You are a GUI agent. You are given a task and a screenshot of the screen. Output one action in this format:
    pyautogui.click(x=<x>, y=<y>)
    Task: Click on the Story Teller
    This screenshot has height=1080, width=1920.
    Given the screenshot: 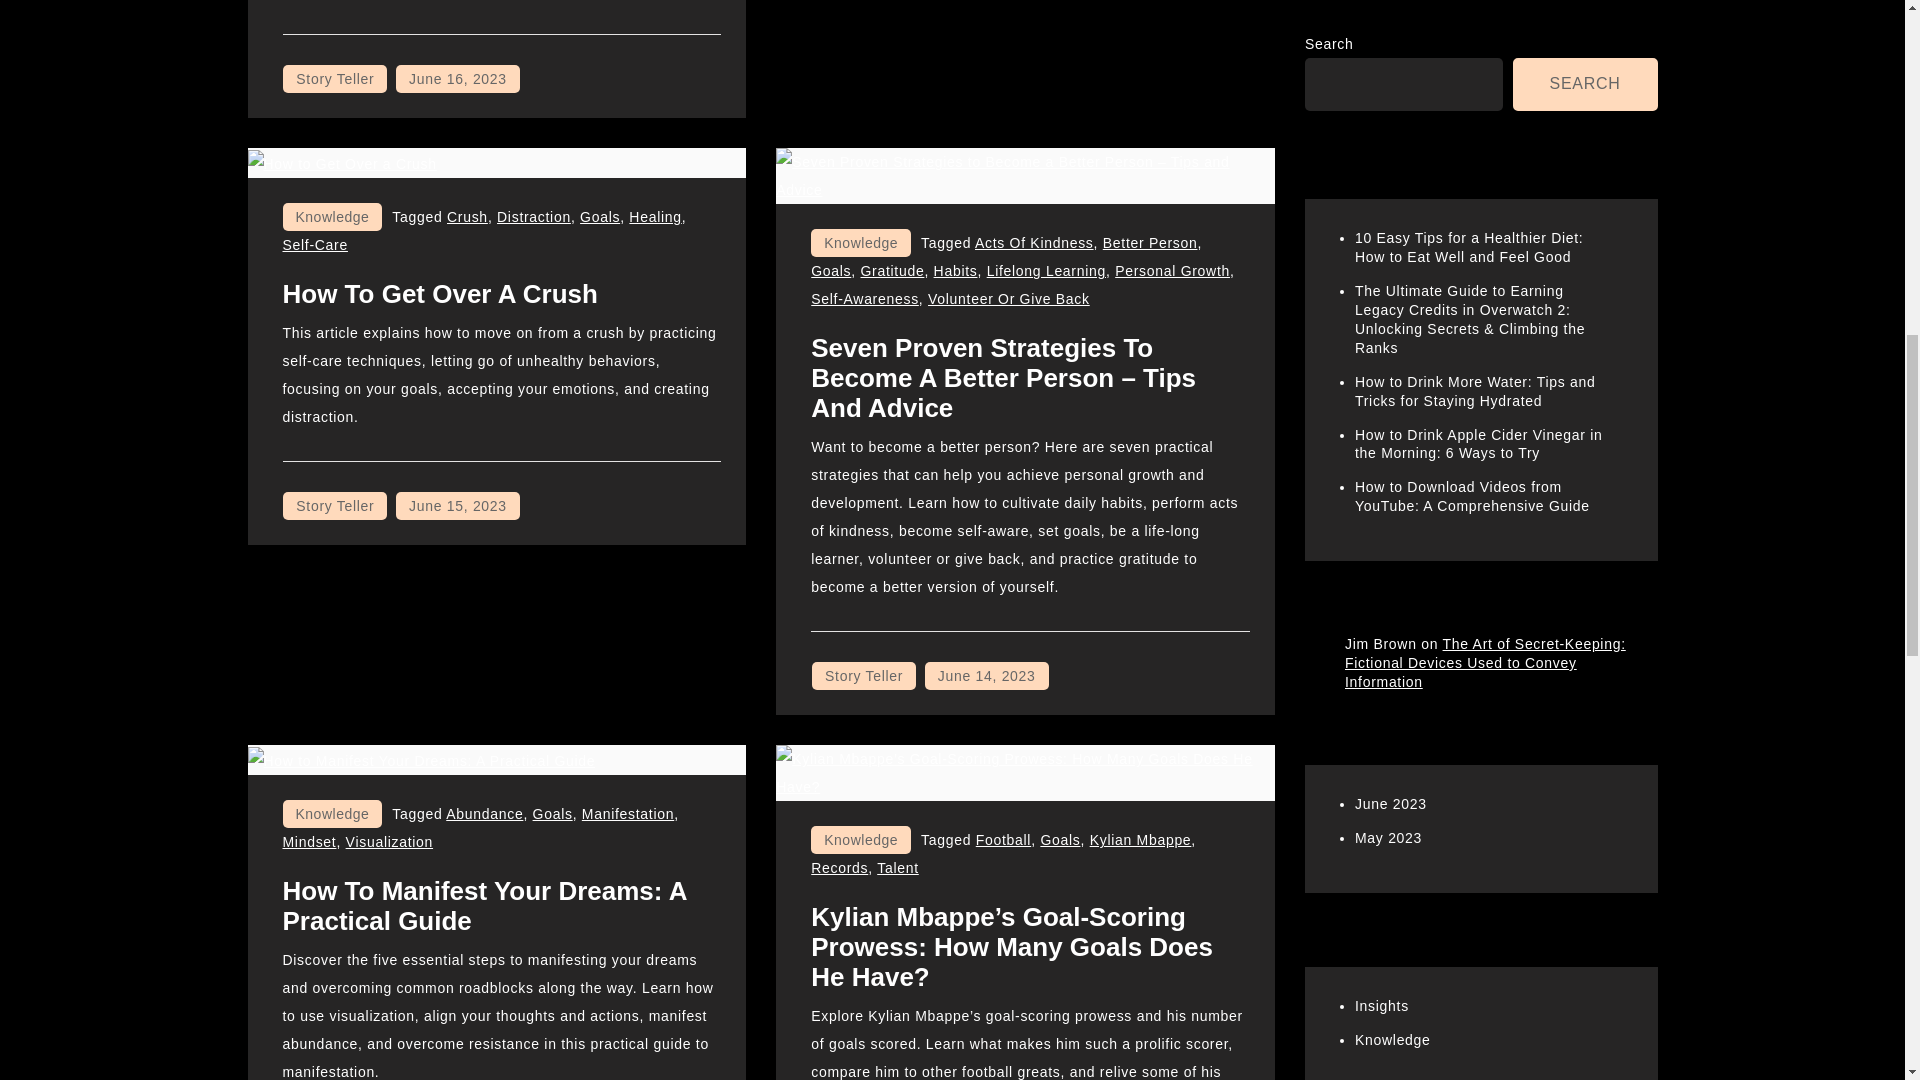 What is the action you would take?
    pyautogui.click(x=334, y=78)
    